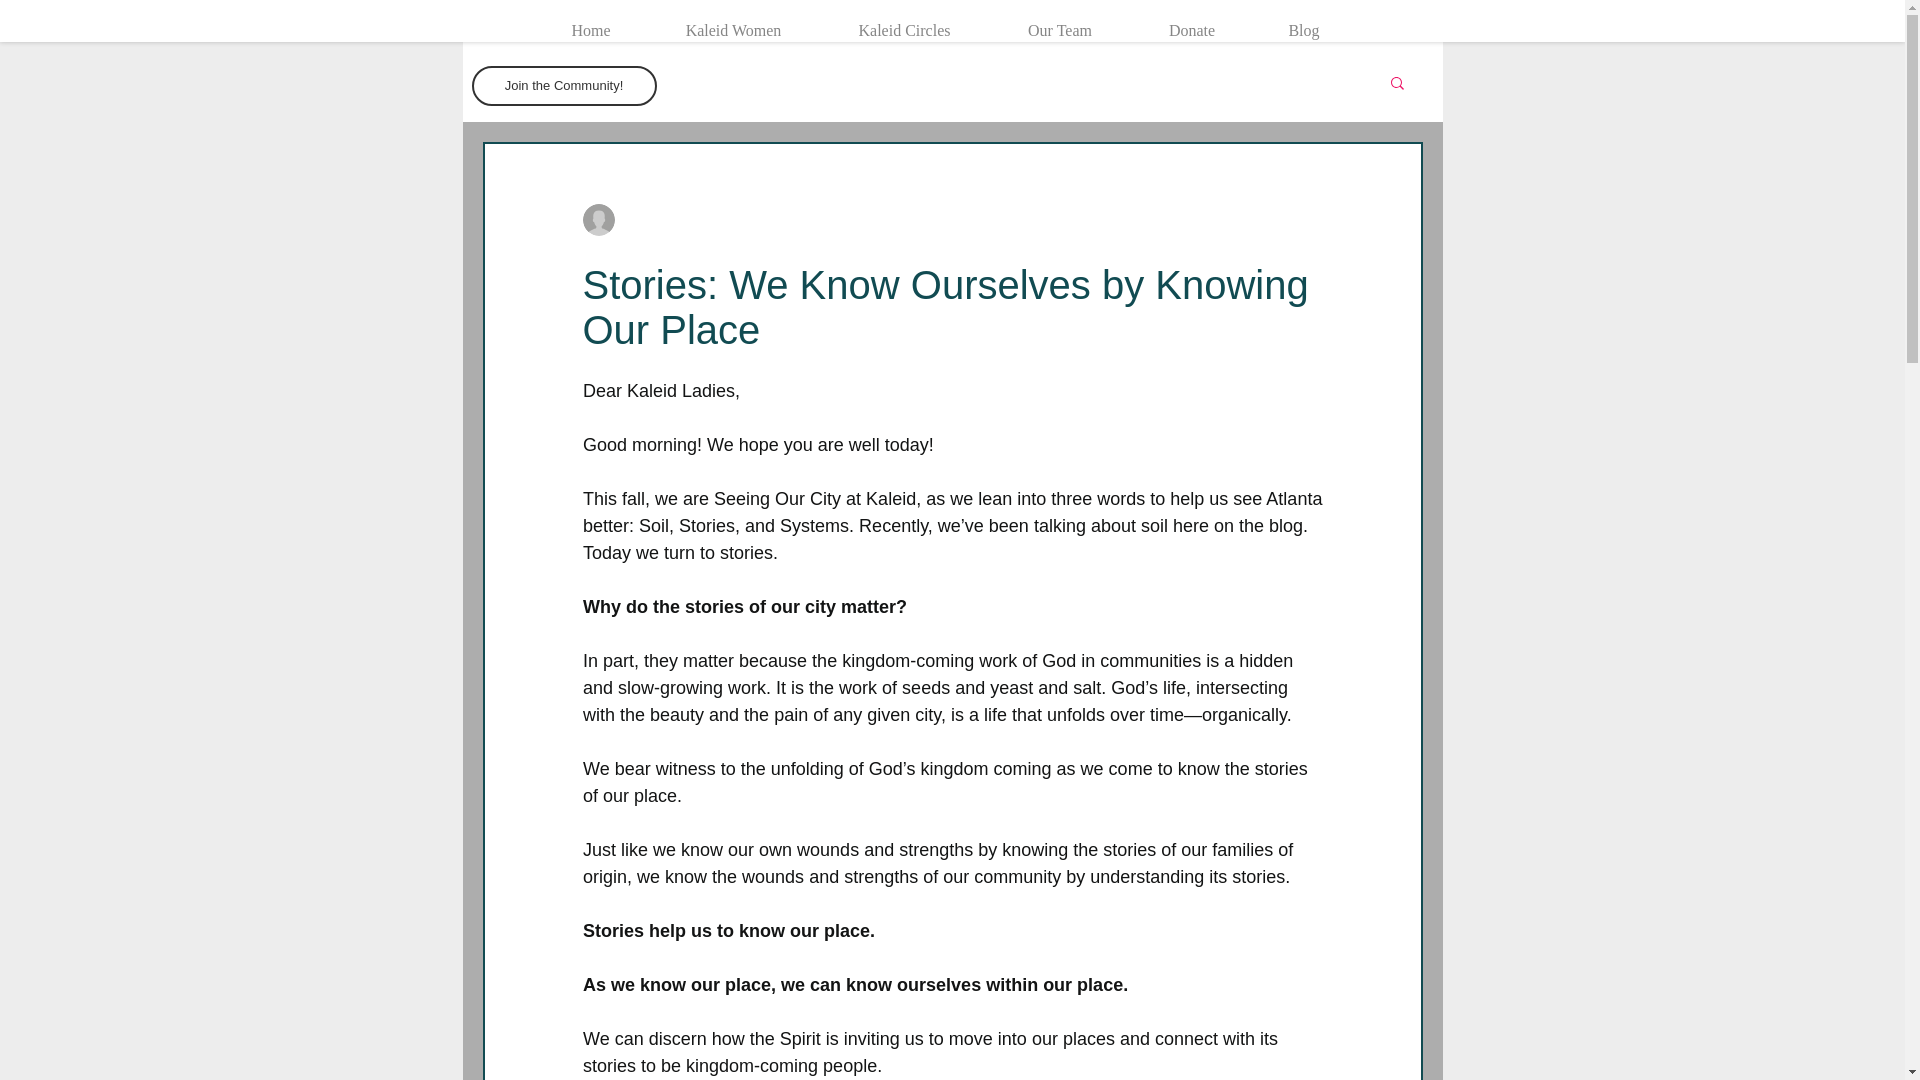  Describe the element at coordinates (1060, 22) in the screenshot. I see `Our Team` at that location.